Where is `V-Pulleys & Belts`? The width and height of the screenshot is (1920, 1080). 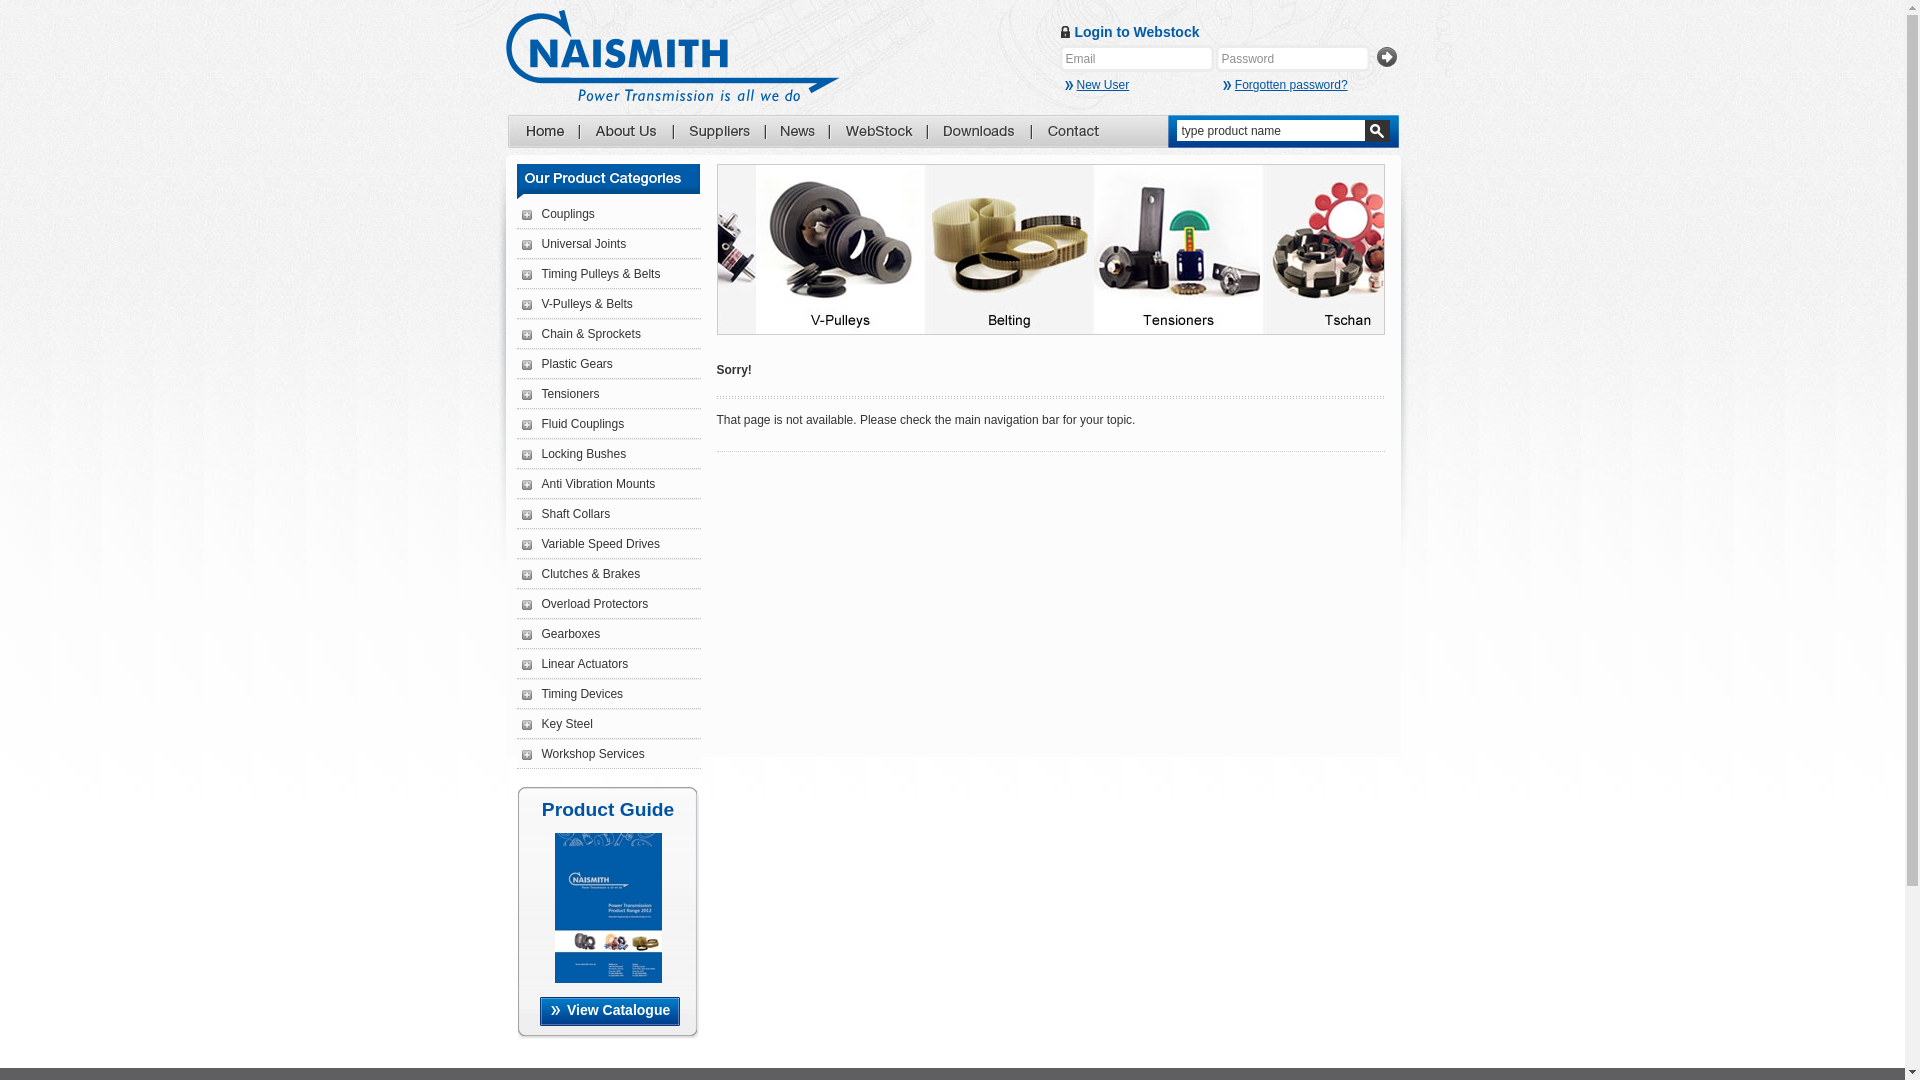 V-Pulleys & Belts is located at coordinates (578, 304).